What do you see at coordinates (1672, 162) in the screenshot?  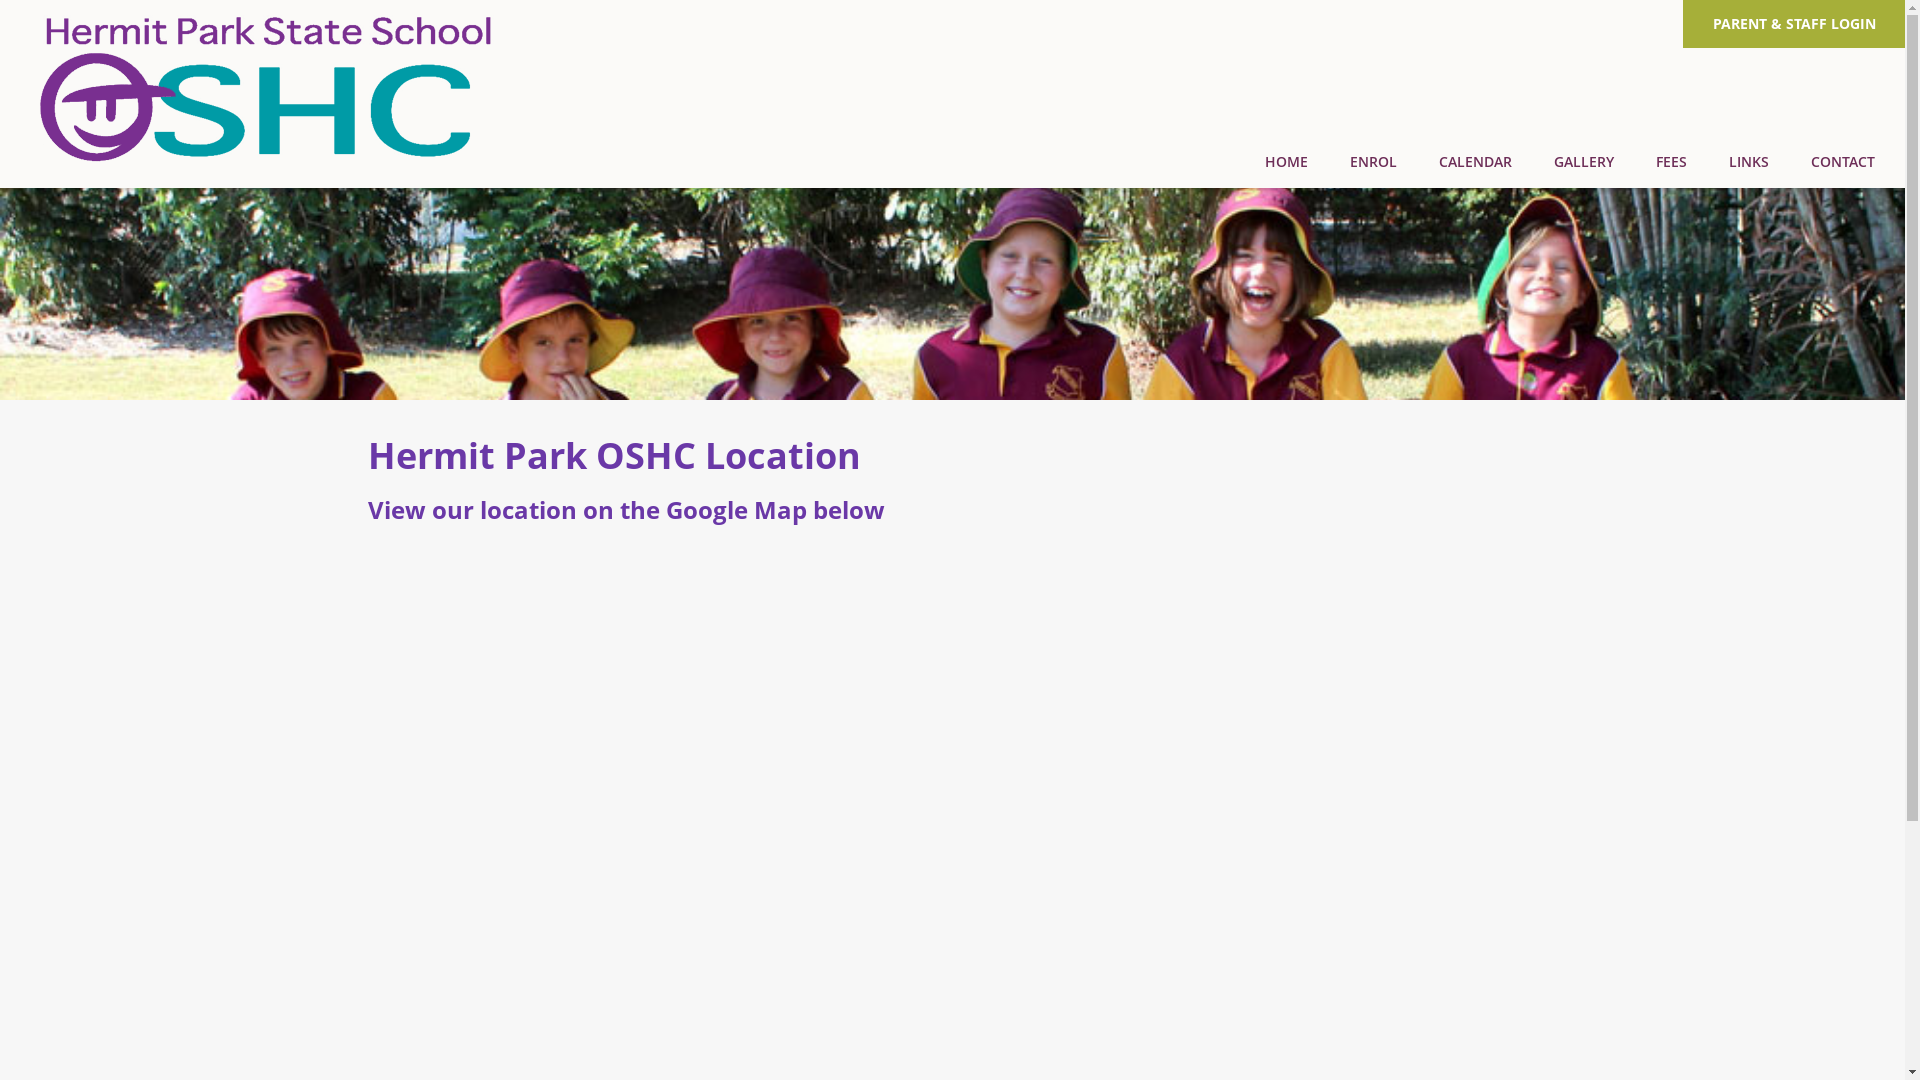 I see `FEES` at bounding box center [1672, 162].